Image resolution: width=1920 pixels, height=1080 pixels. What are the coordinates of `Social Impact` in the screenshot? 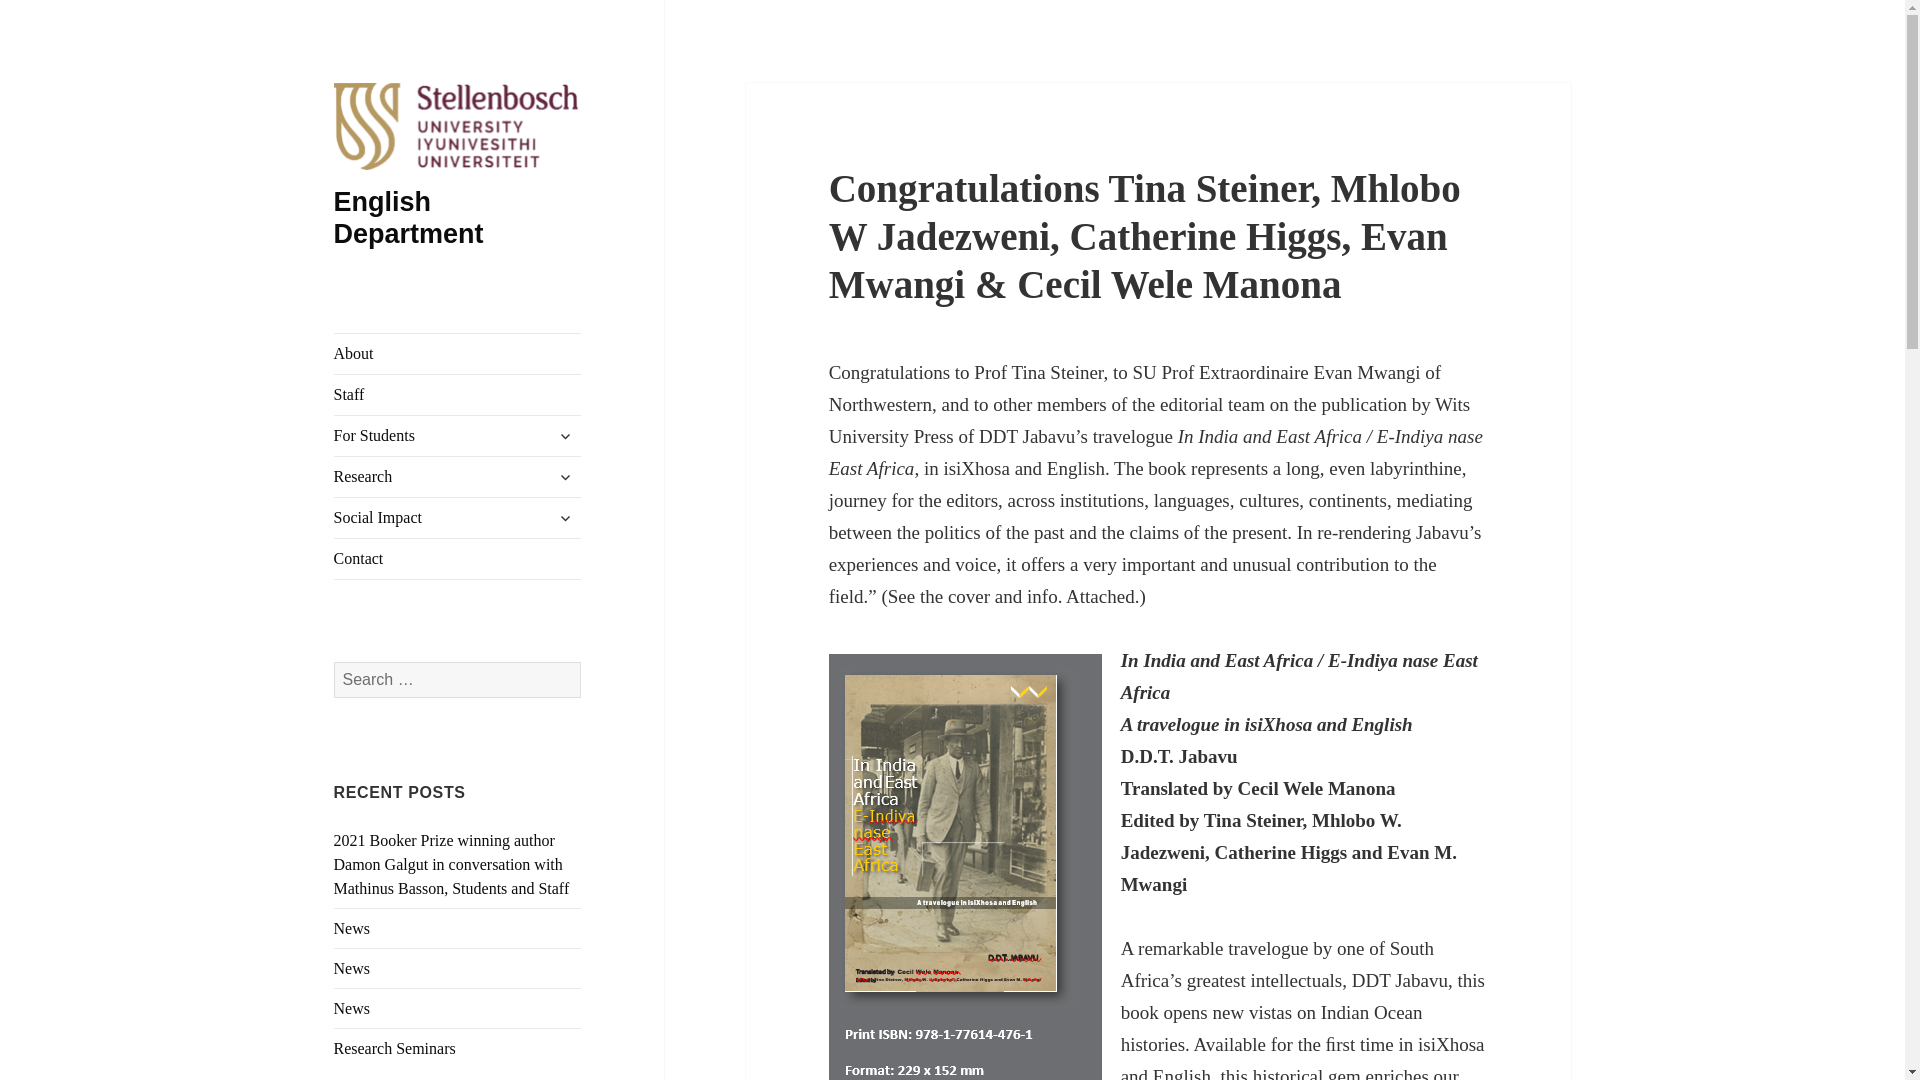 It's located at (458, 517).